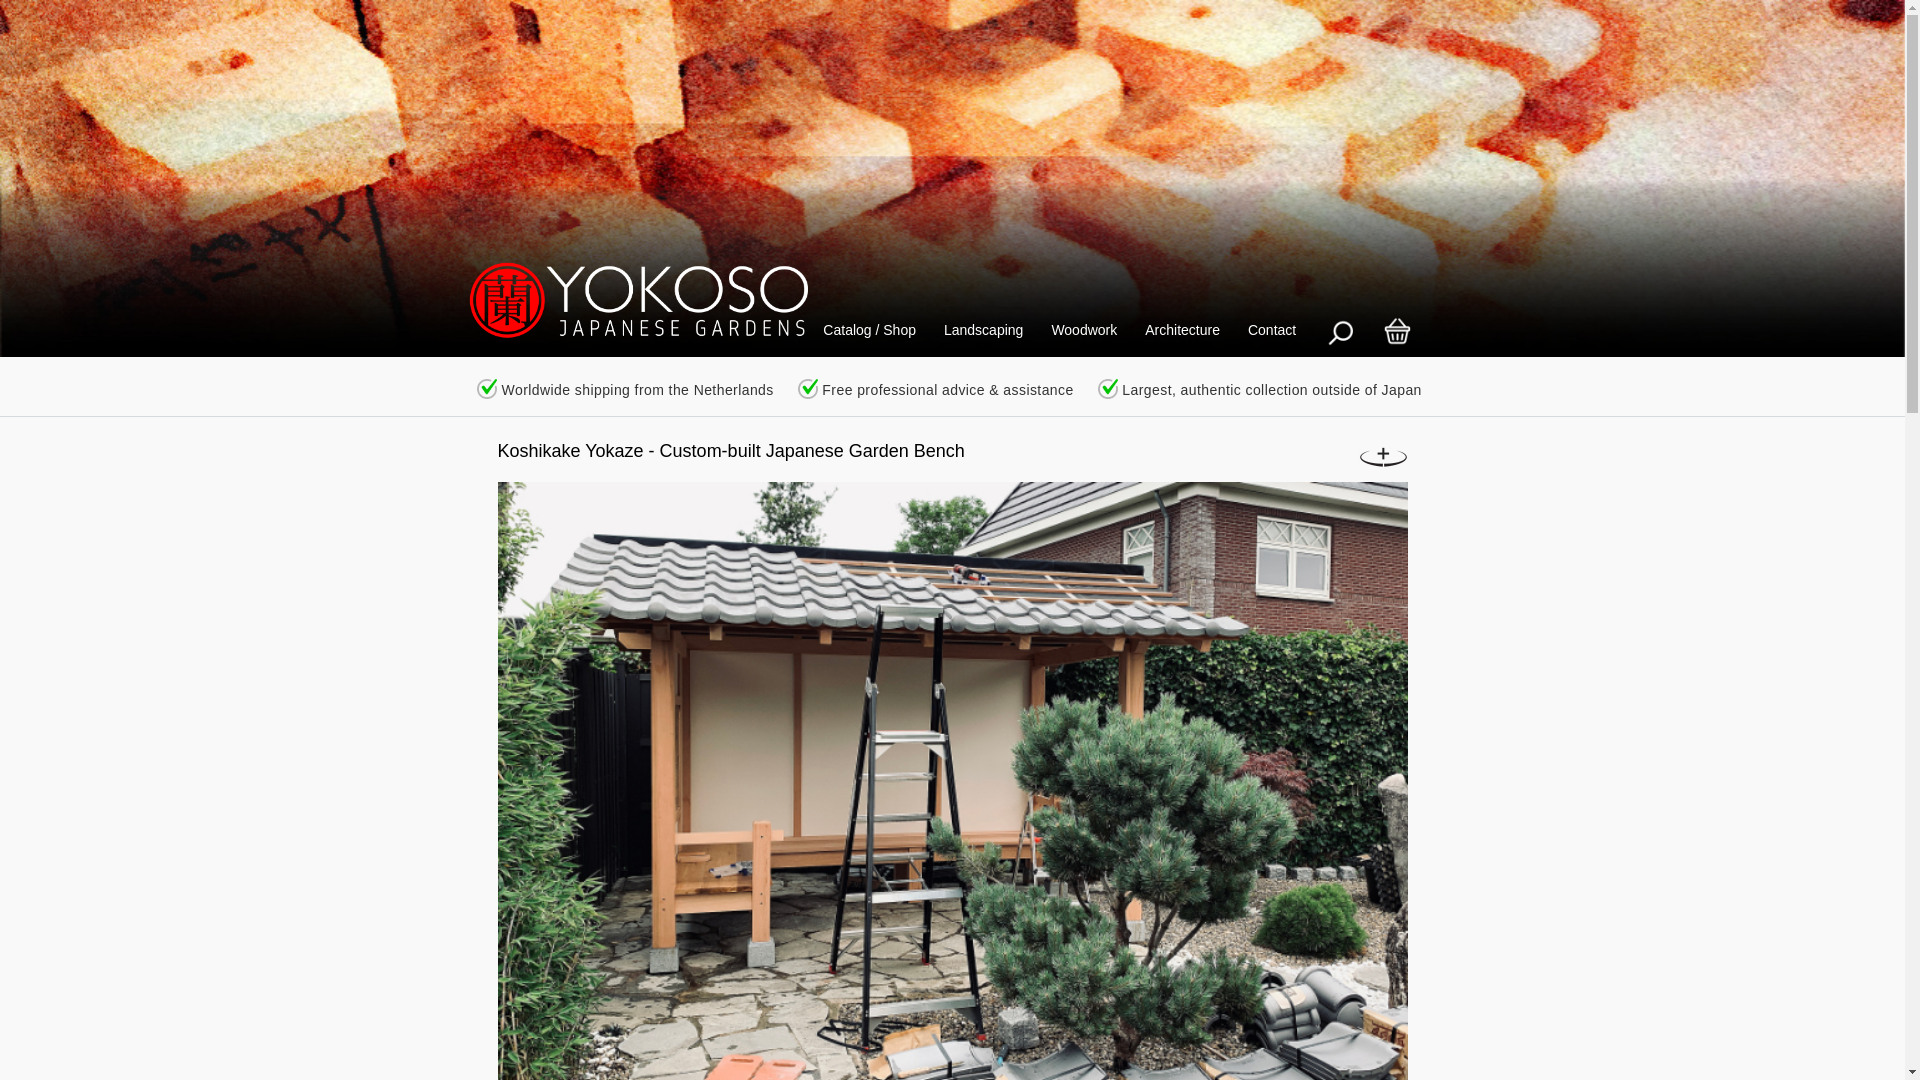  I want to click on Landscaping, so click(982, 330).